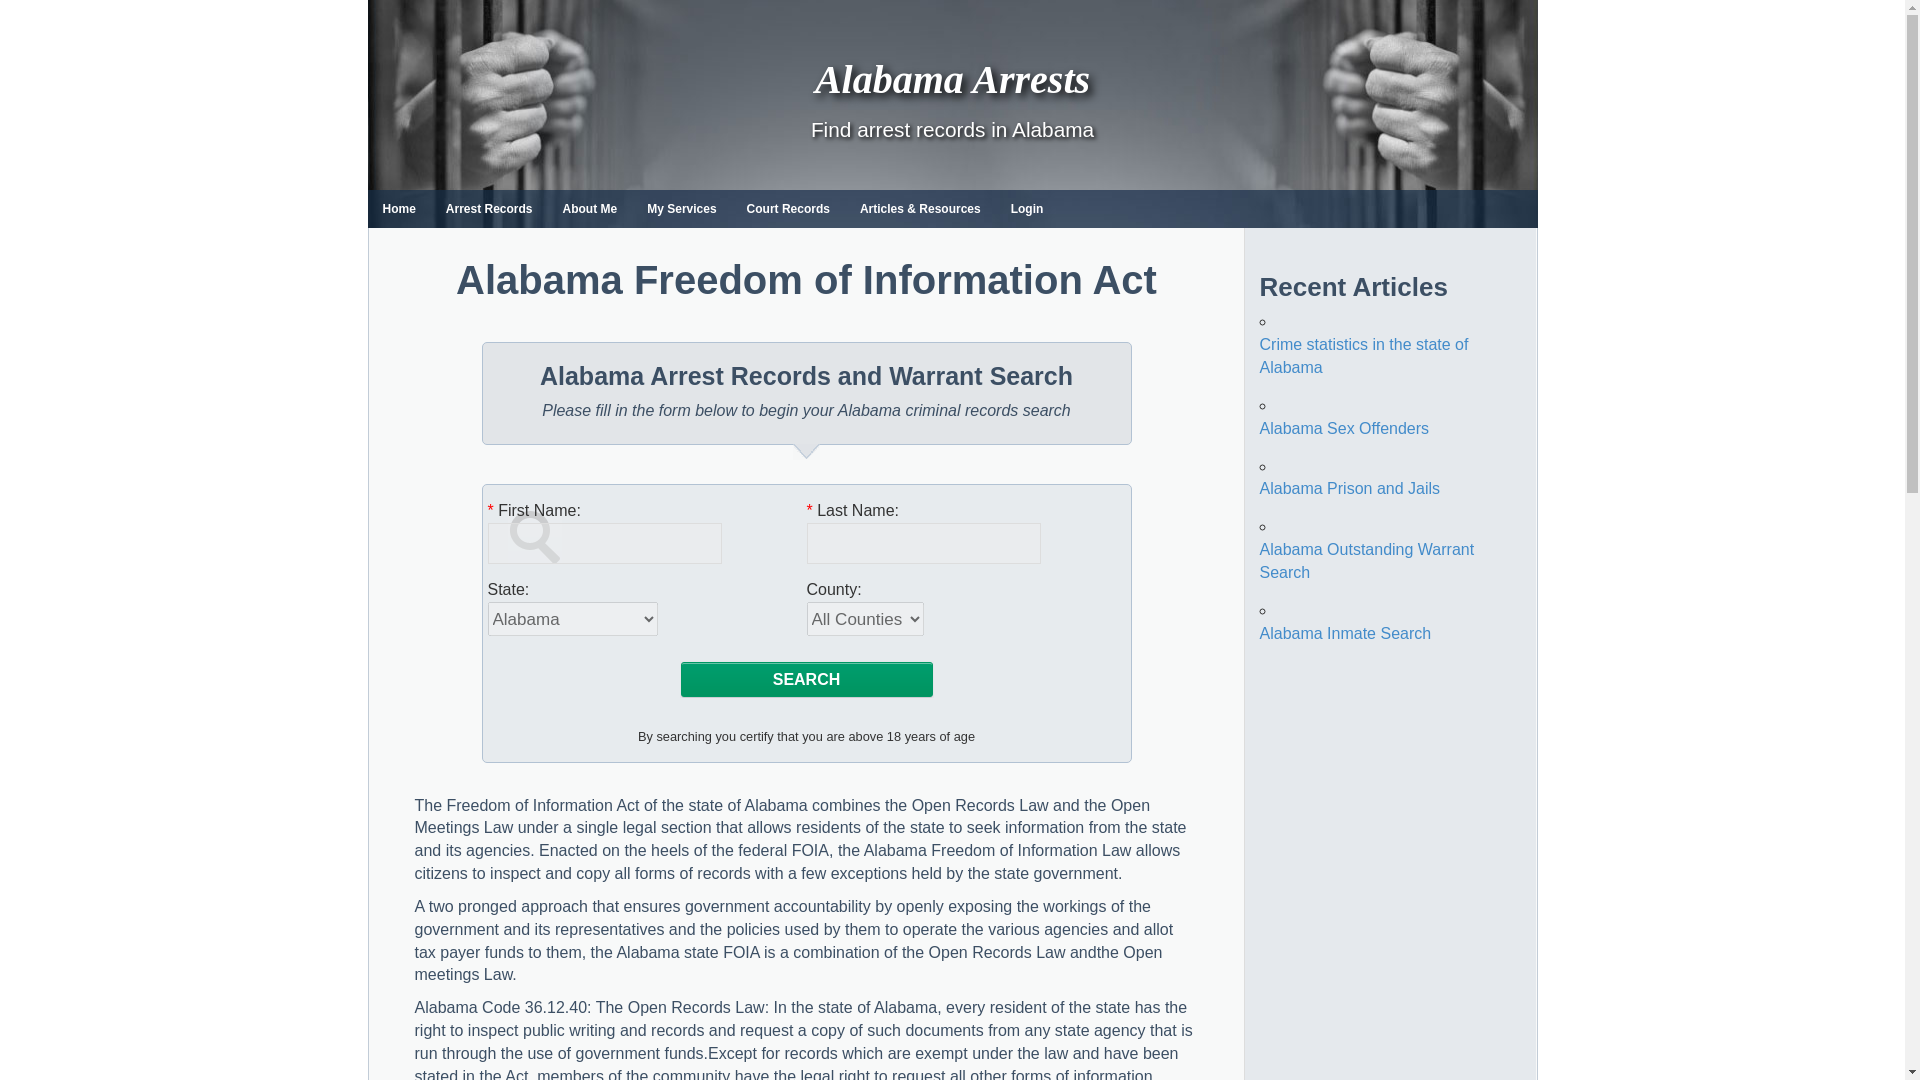  I want to click on Alabama Inmate Search, so click(1346, 633).